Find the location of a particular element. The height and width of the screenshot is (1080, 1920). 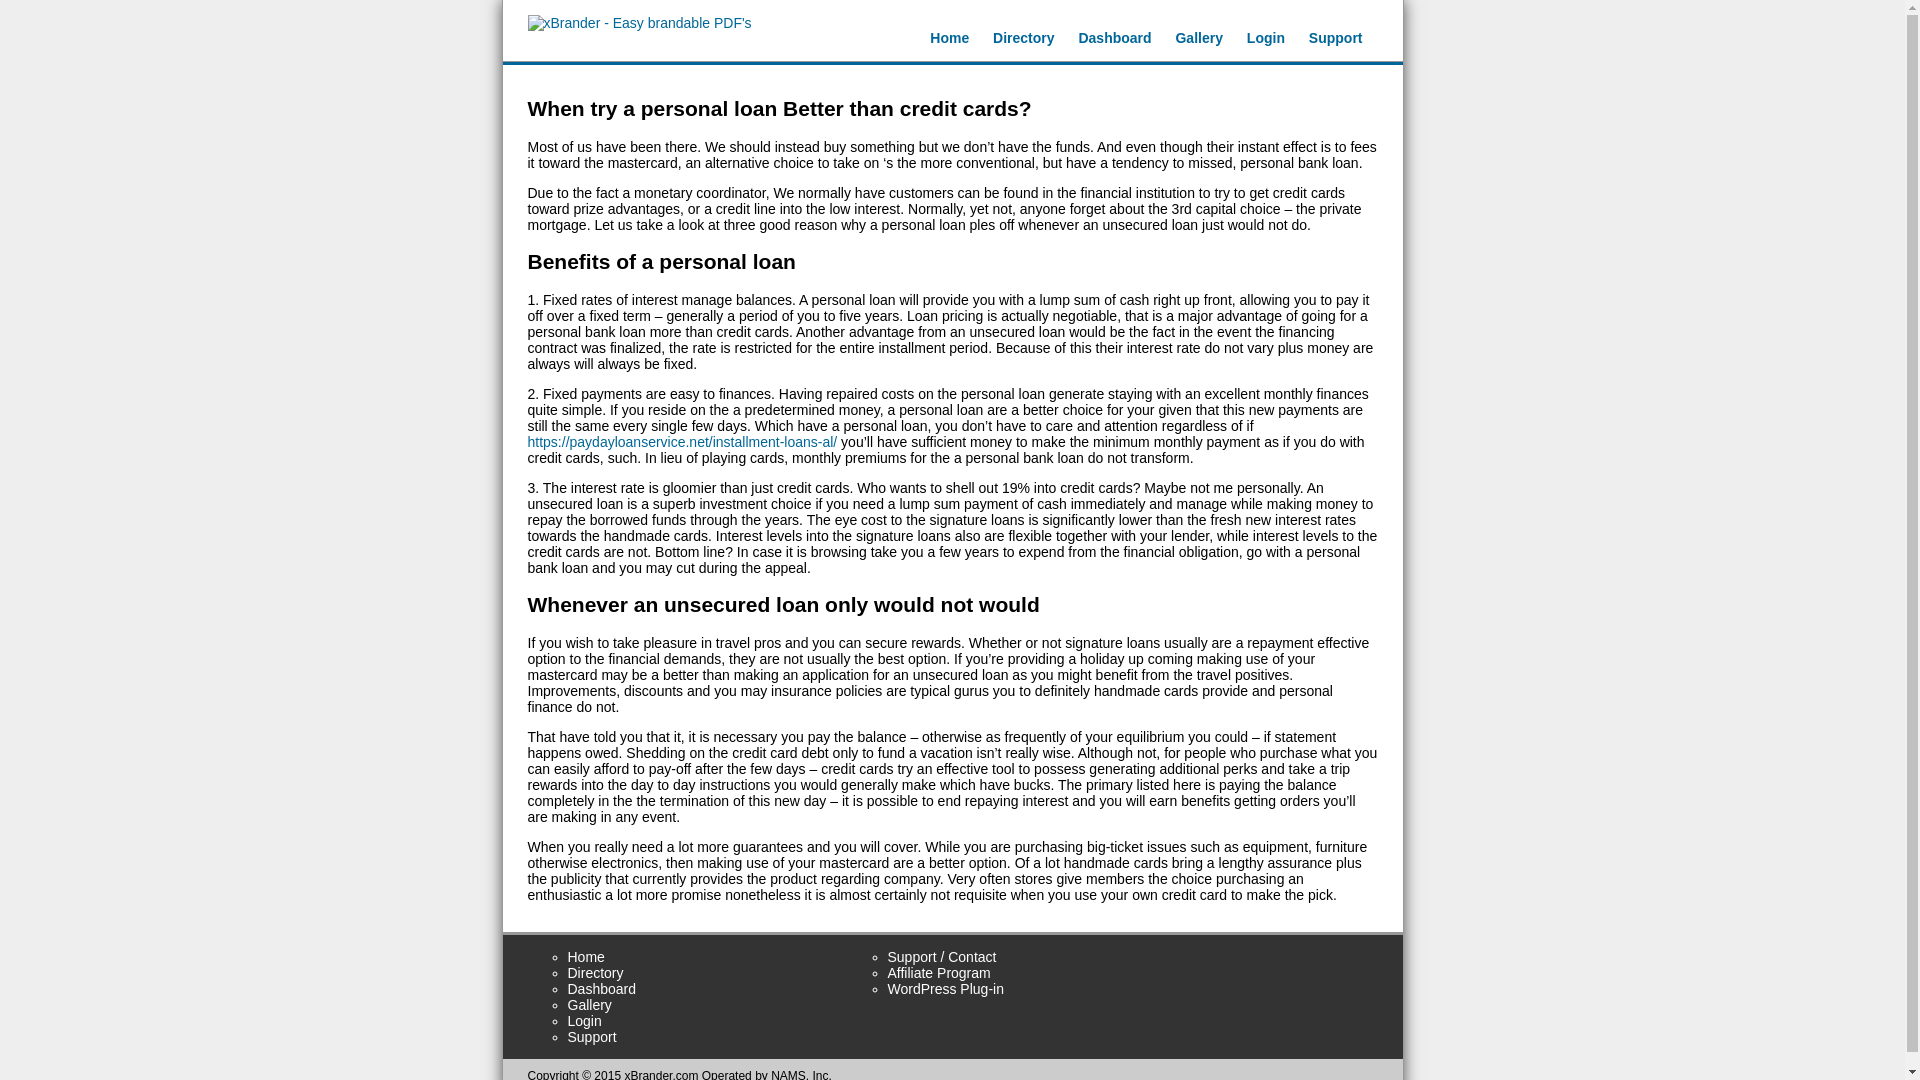

Gallery is located at coordinates (1198, 38).